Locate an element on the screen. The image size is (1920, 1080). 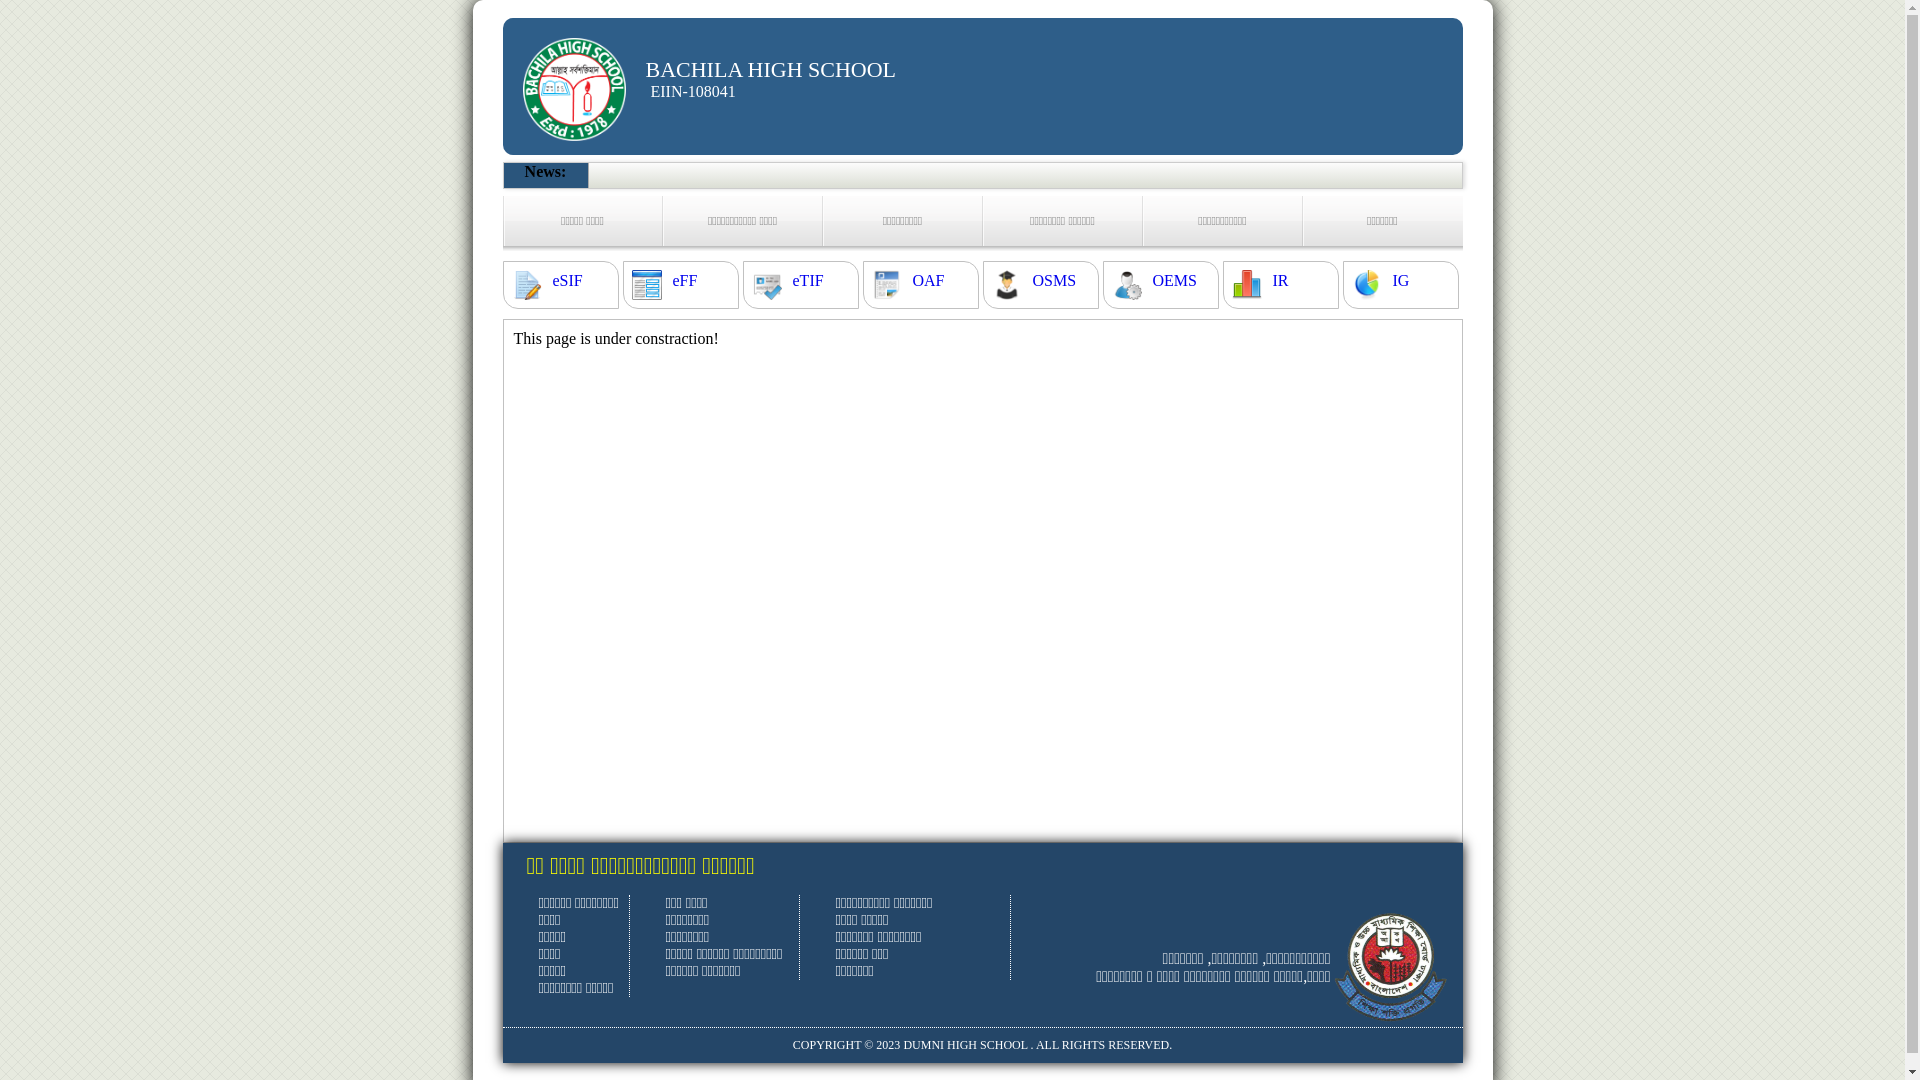
eTIF is located at coordinates (808, 281).